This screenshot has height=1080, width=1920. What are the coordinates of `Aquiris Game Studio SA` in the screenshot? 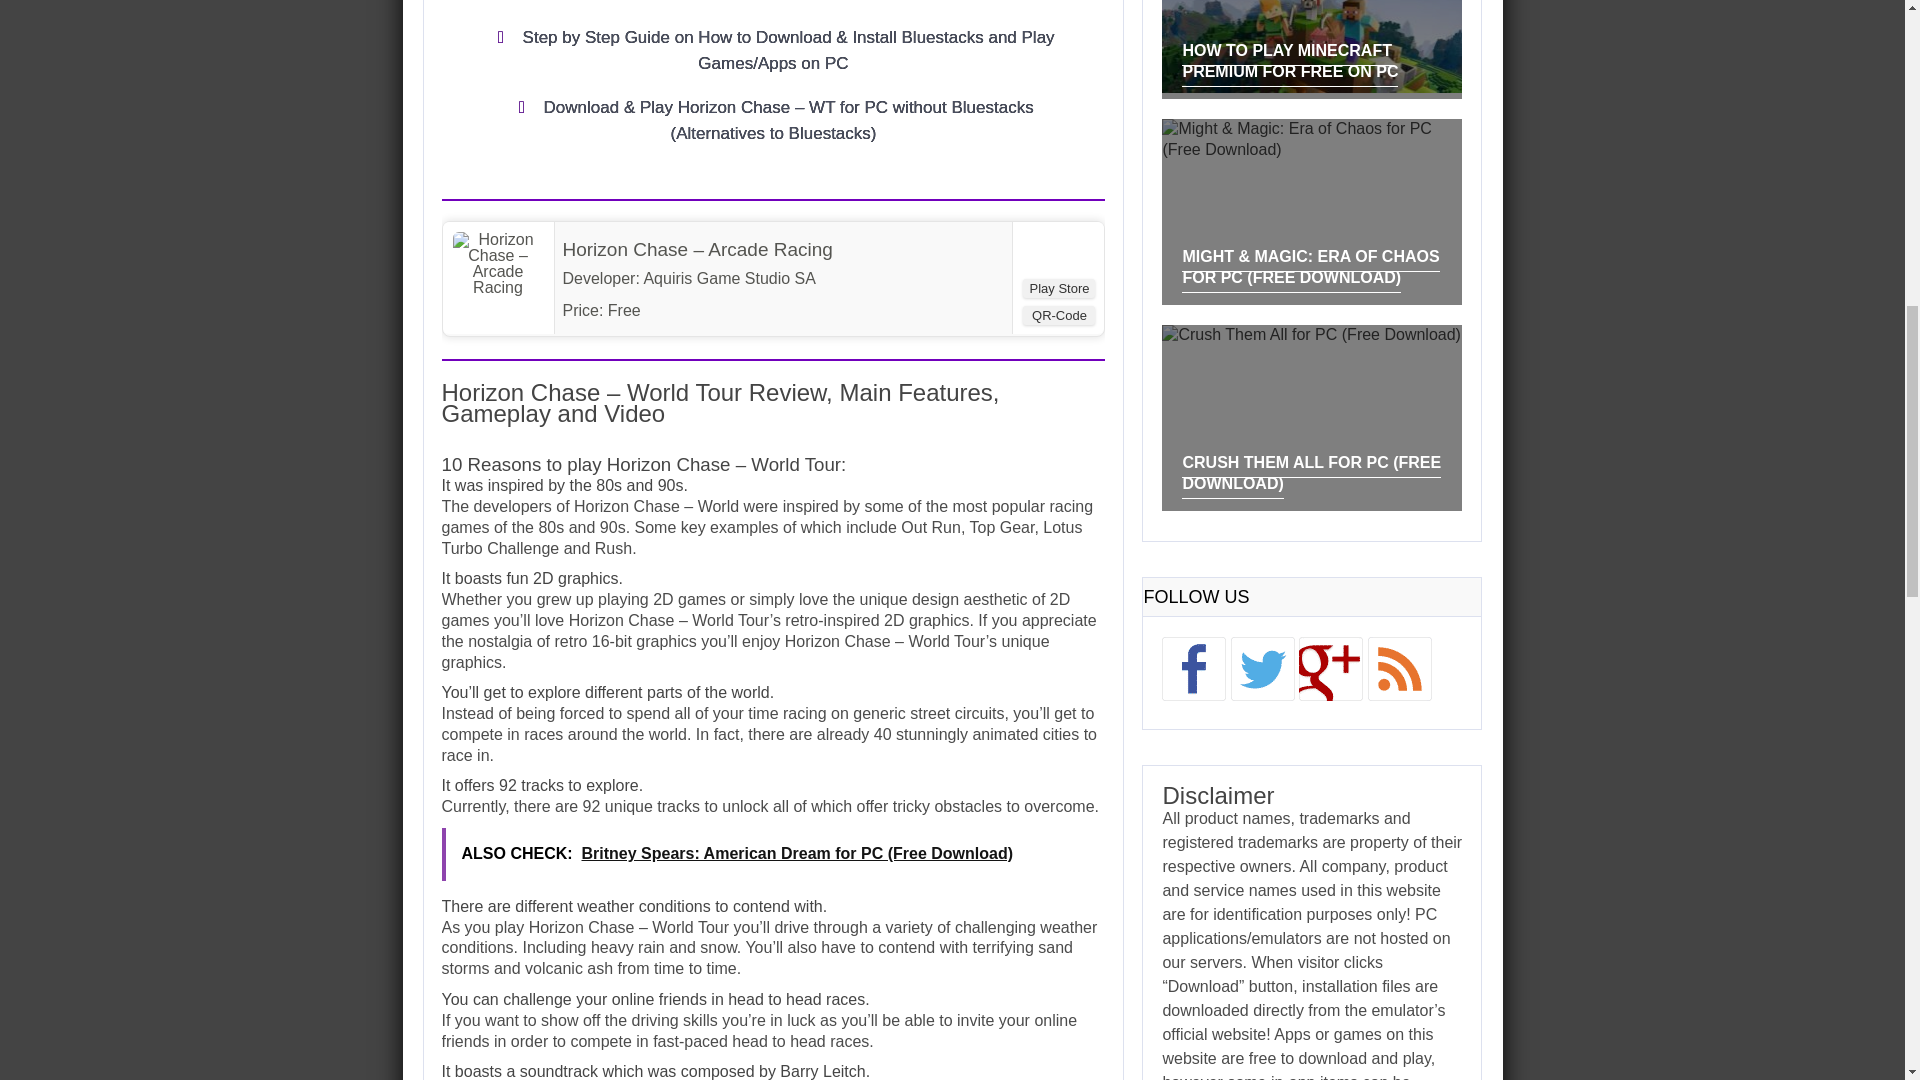 It's located at (730, 278).